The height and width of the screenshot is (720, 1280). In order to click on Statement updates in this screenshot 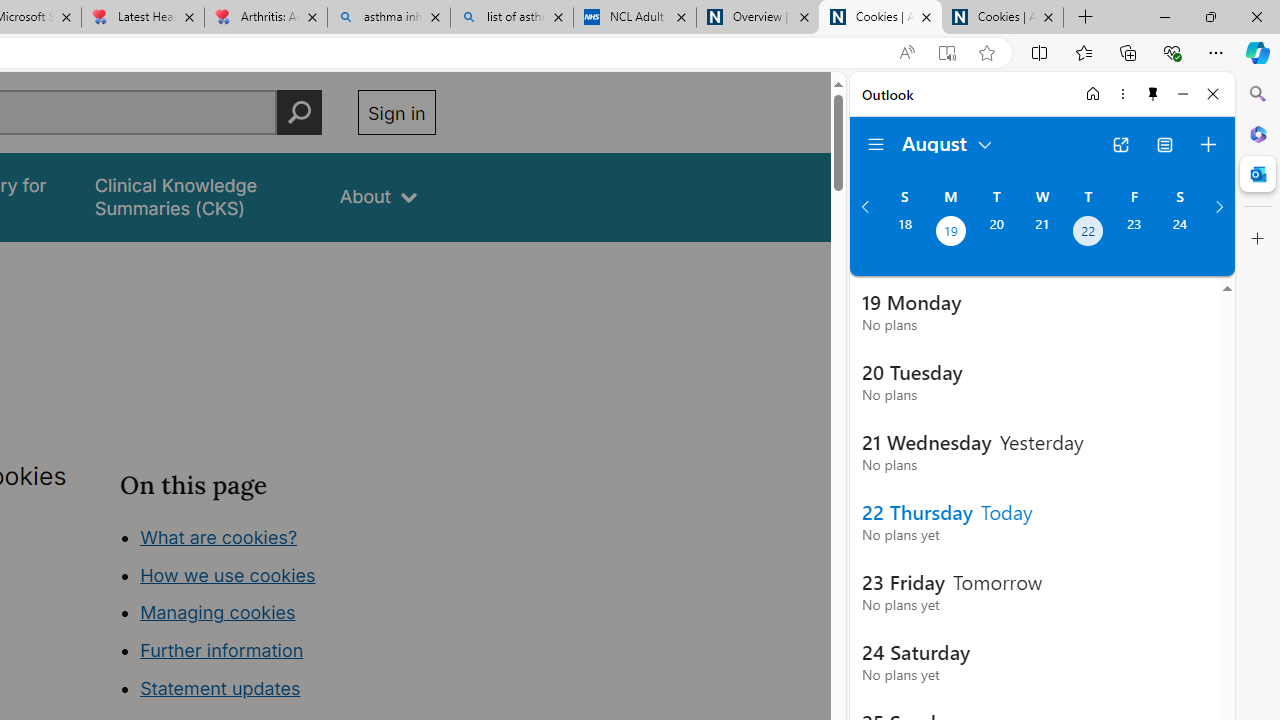, I will do `click(220, 688)`.